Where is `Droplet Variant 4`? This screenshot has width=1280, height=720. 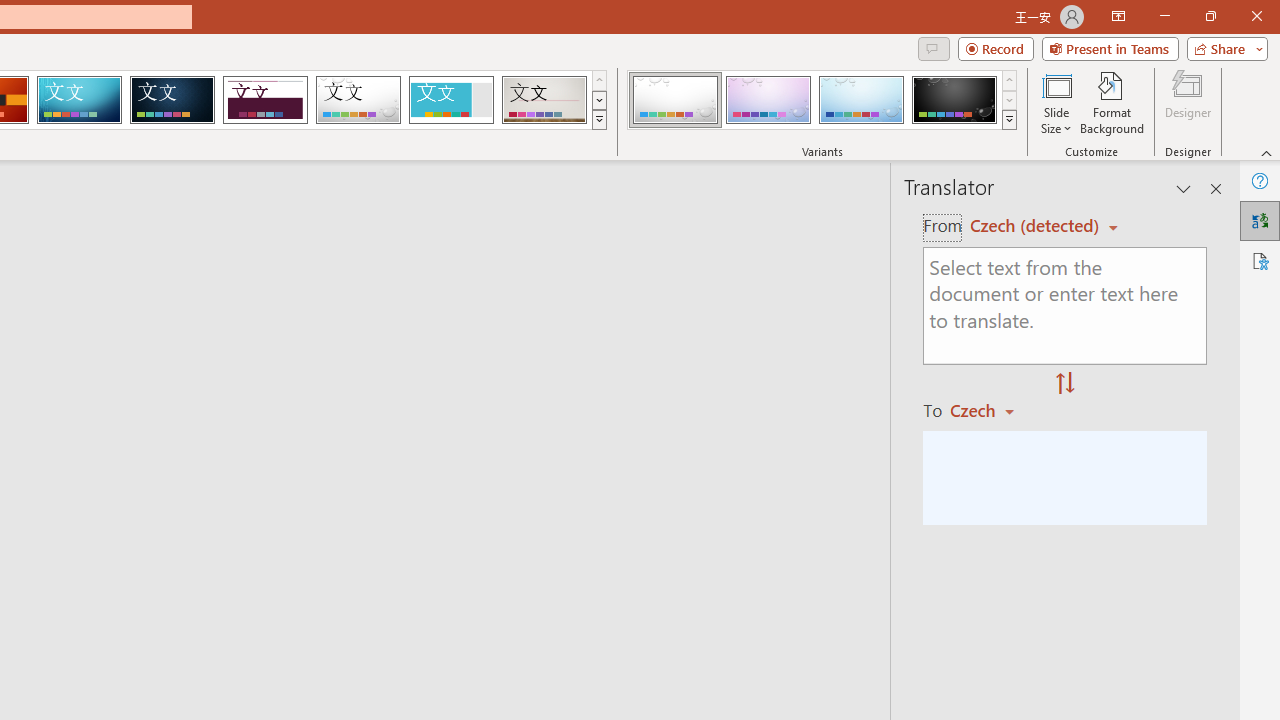 Droplet Variant 4 is located at coordinates (954, 100).